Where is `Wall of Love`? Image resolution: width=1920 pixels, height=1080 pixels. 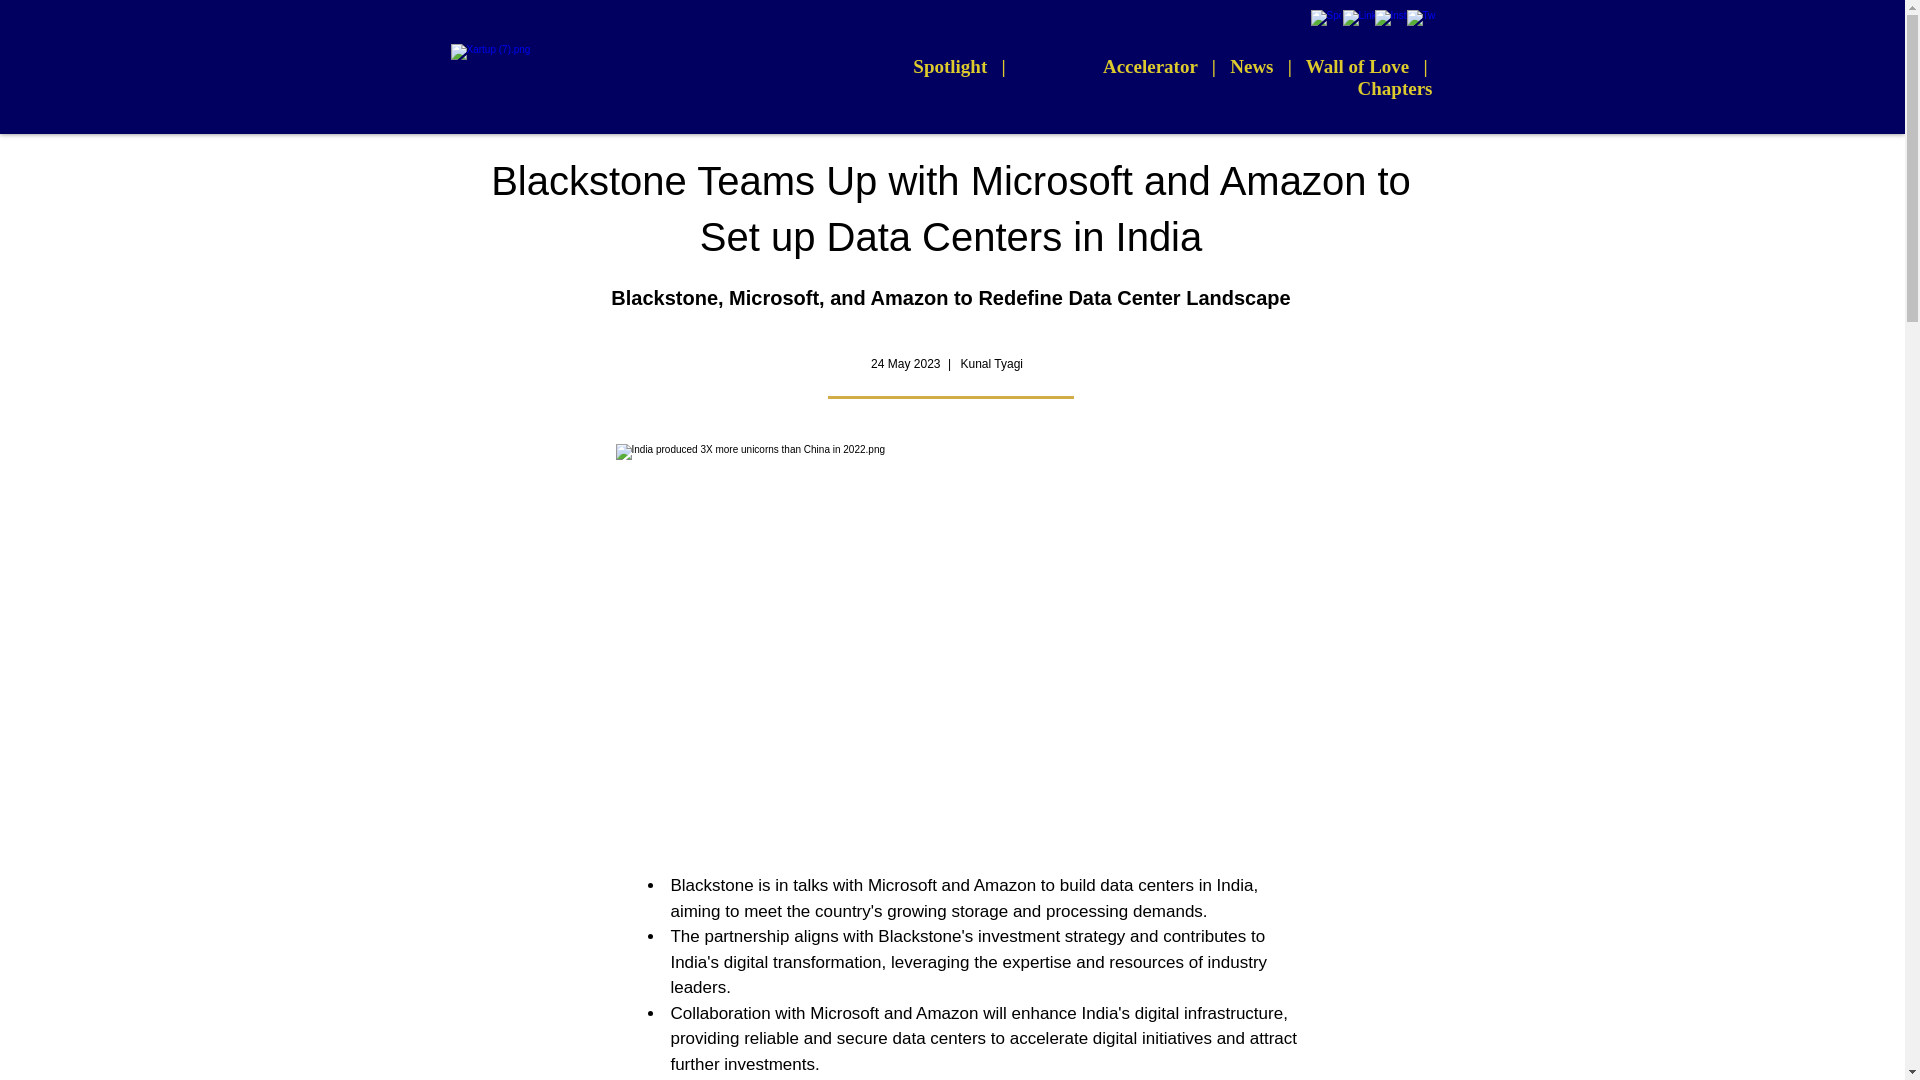
Wall of Love is located at coordinates (1357, 66).